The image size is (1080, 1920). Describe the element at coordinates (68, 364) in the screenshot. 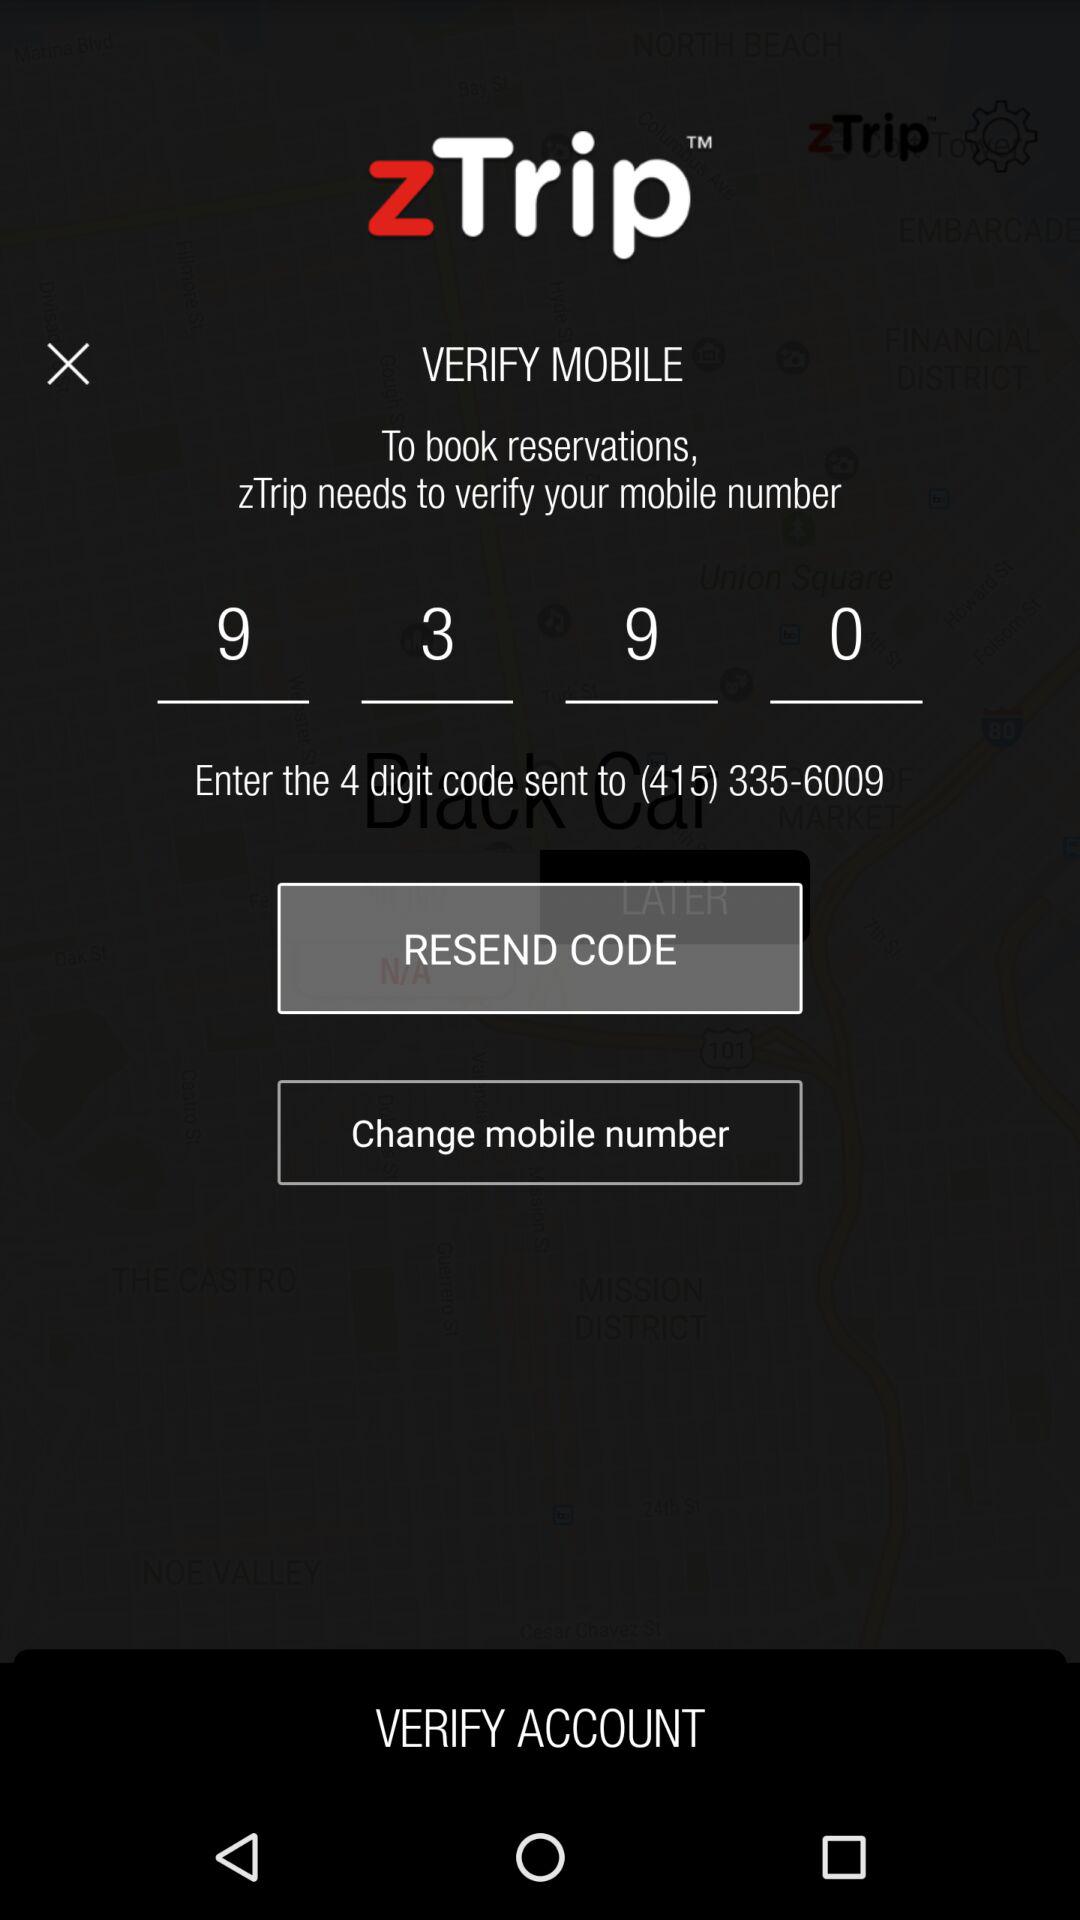

I see `the cross mark symbol on the left of verify mobile` at that location.